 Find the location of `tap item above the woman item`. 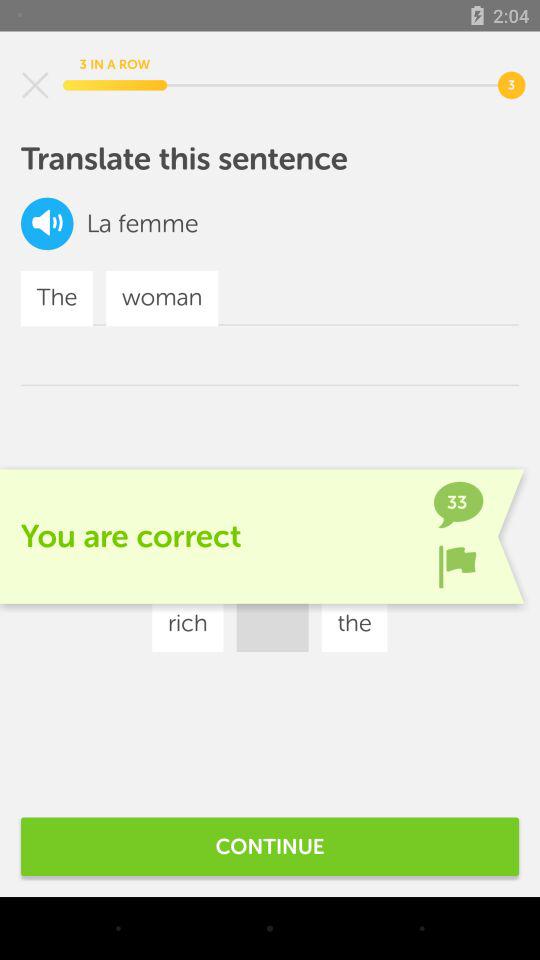

tap item above the woman item is located at coordinates (158, 224).